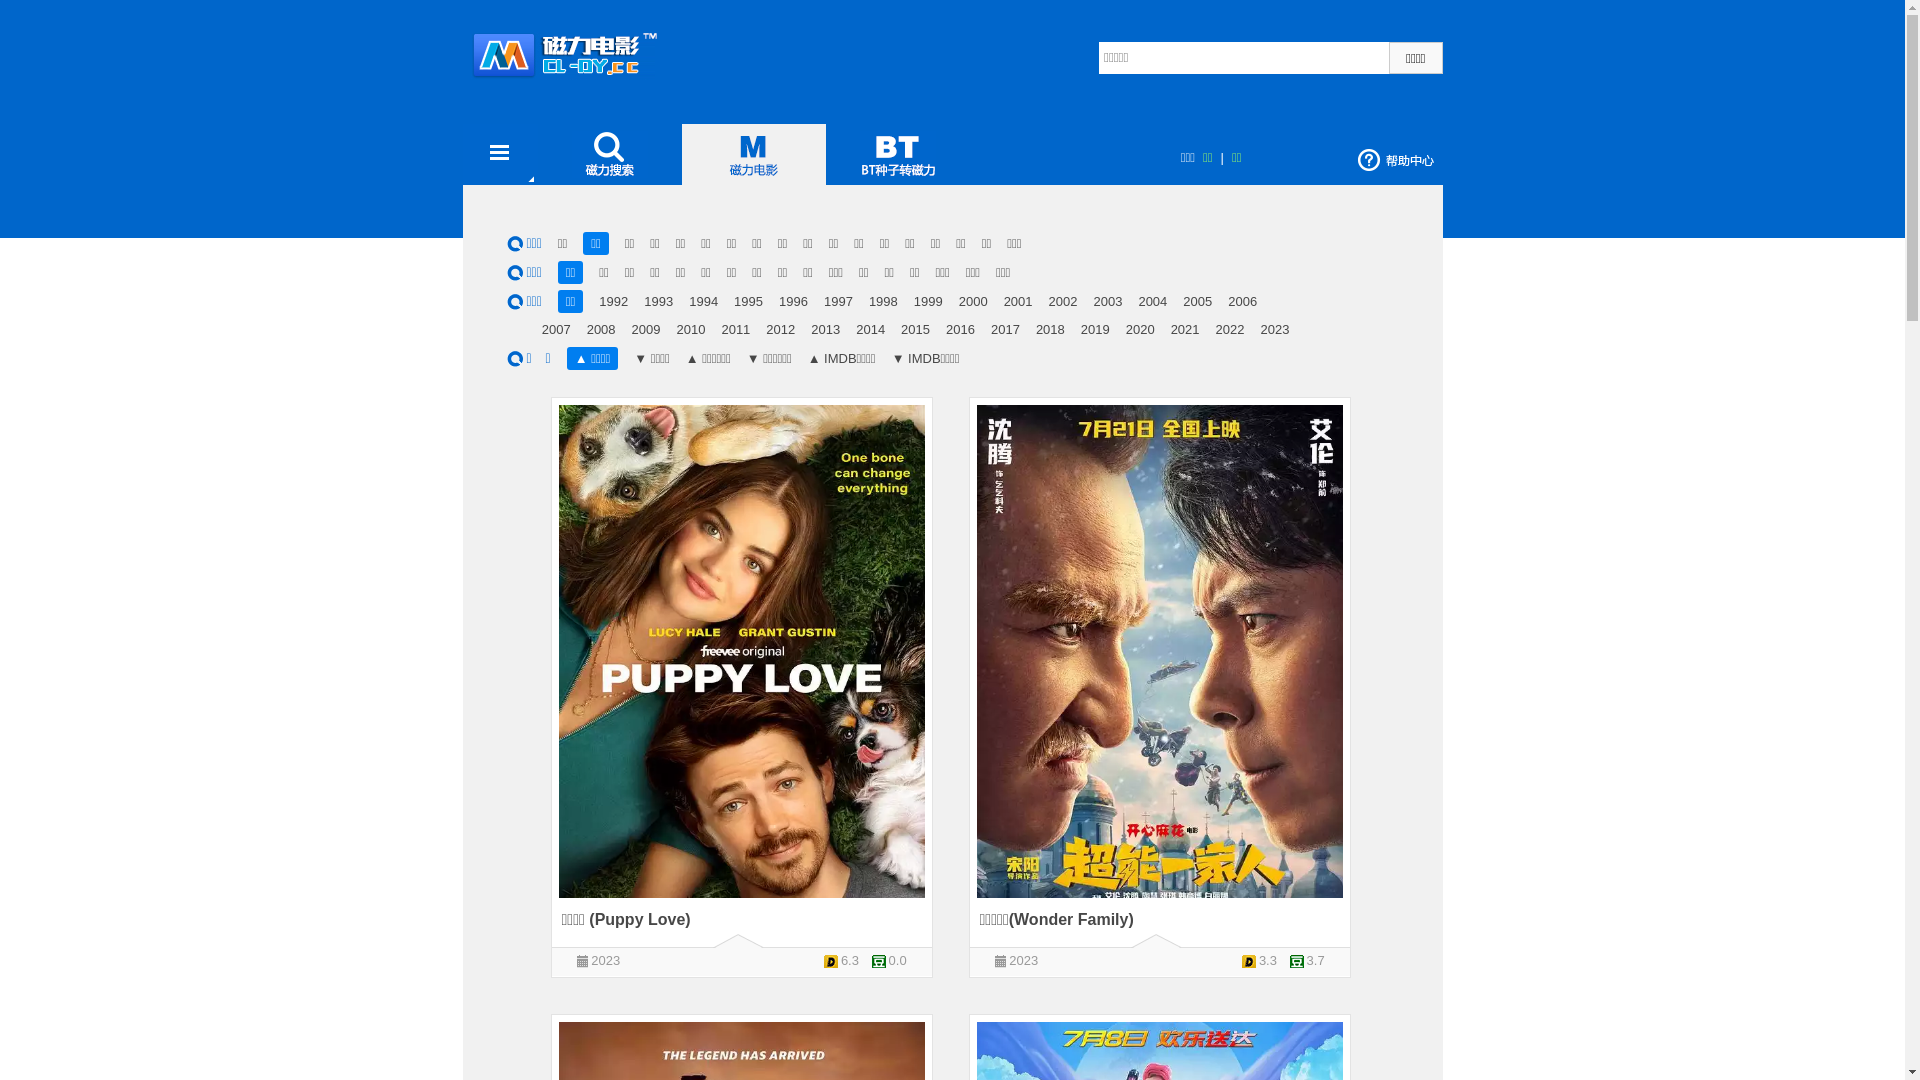 The width and height of the screenshot is (1920, 1080). I want to click on 2014, so click(870, 330).